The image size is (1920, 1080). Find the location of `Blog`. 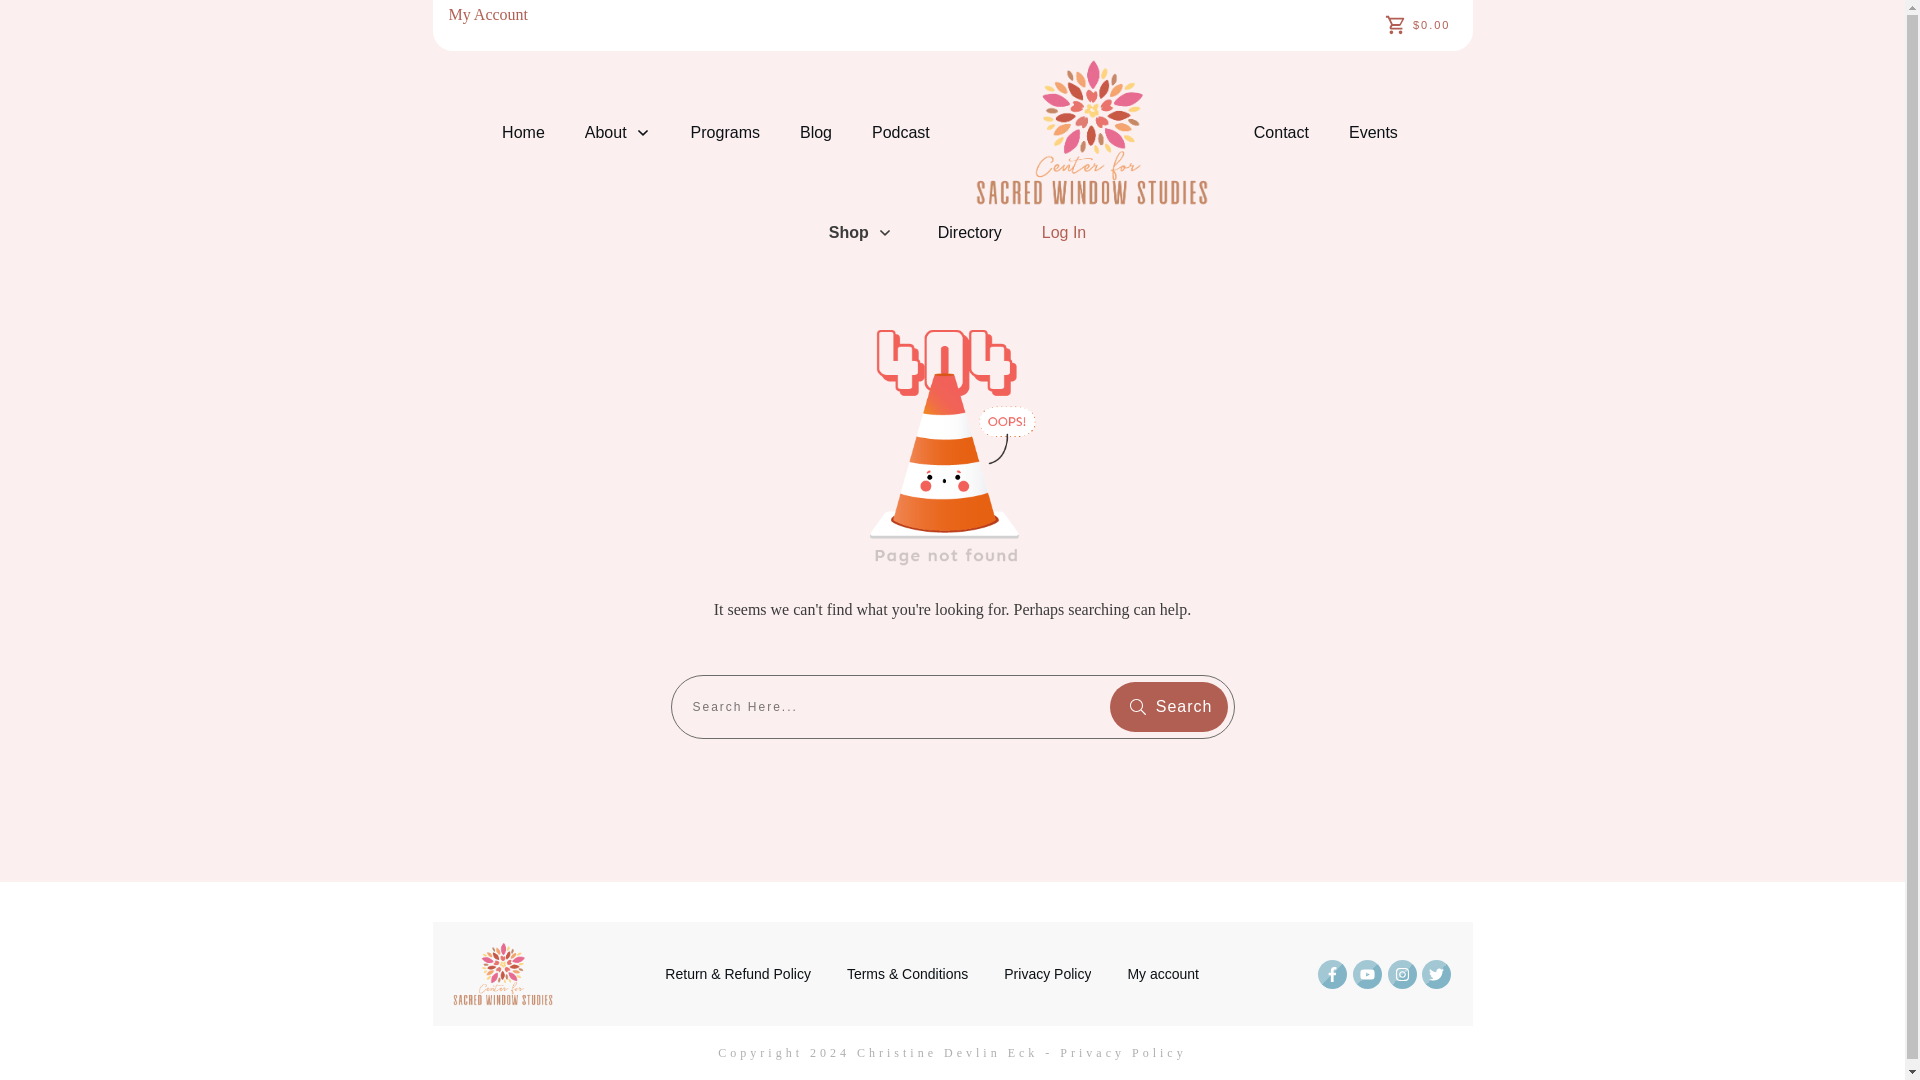

Blog is located at coordinates (816, 132).